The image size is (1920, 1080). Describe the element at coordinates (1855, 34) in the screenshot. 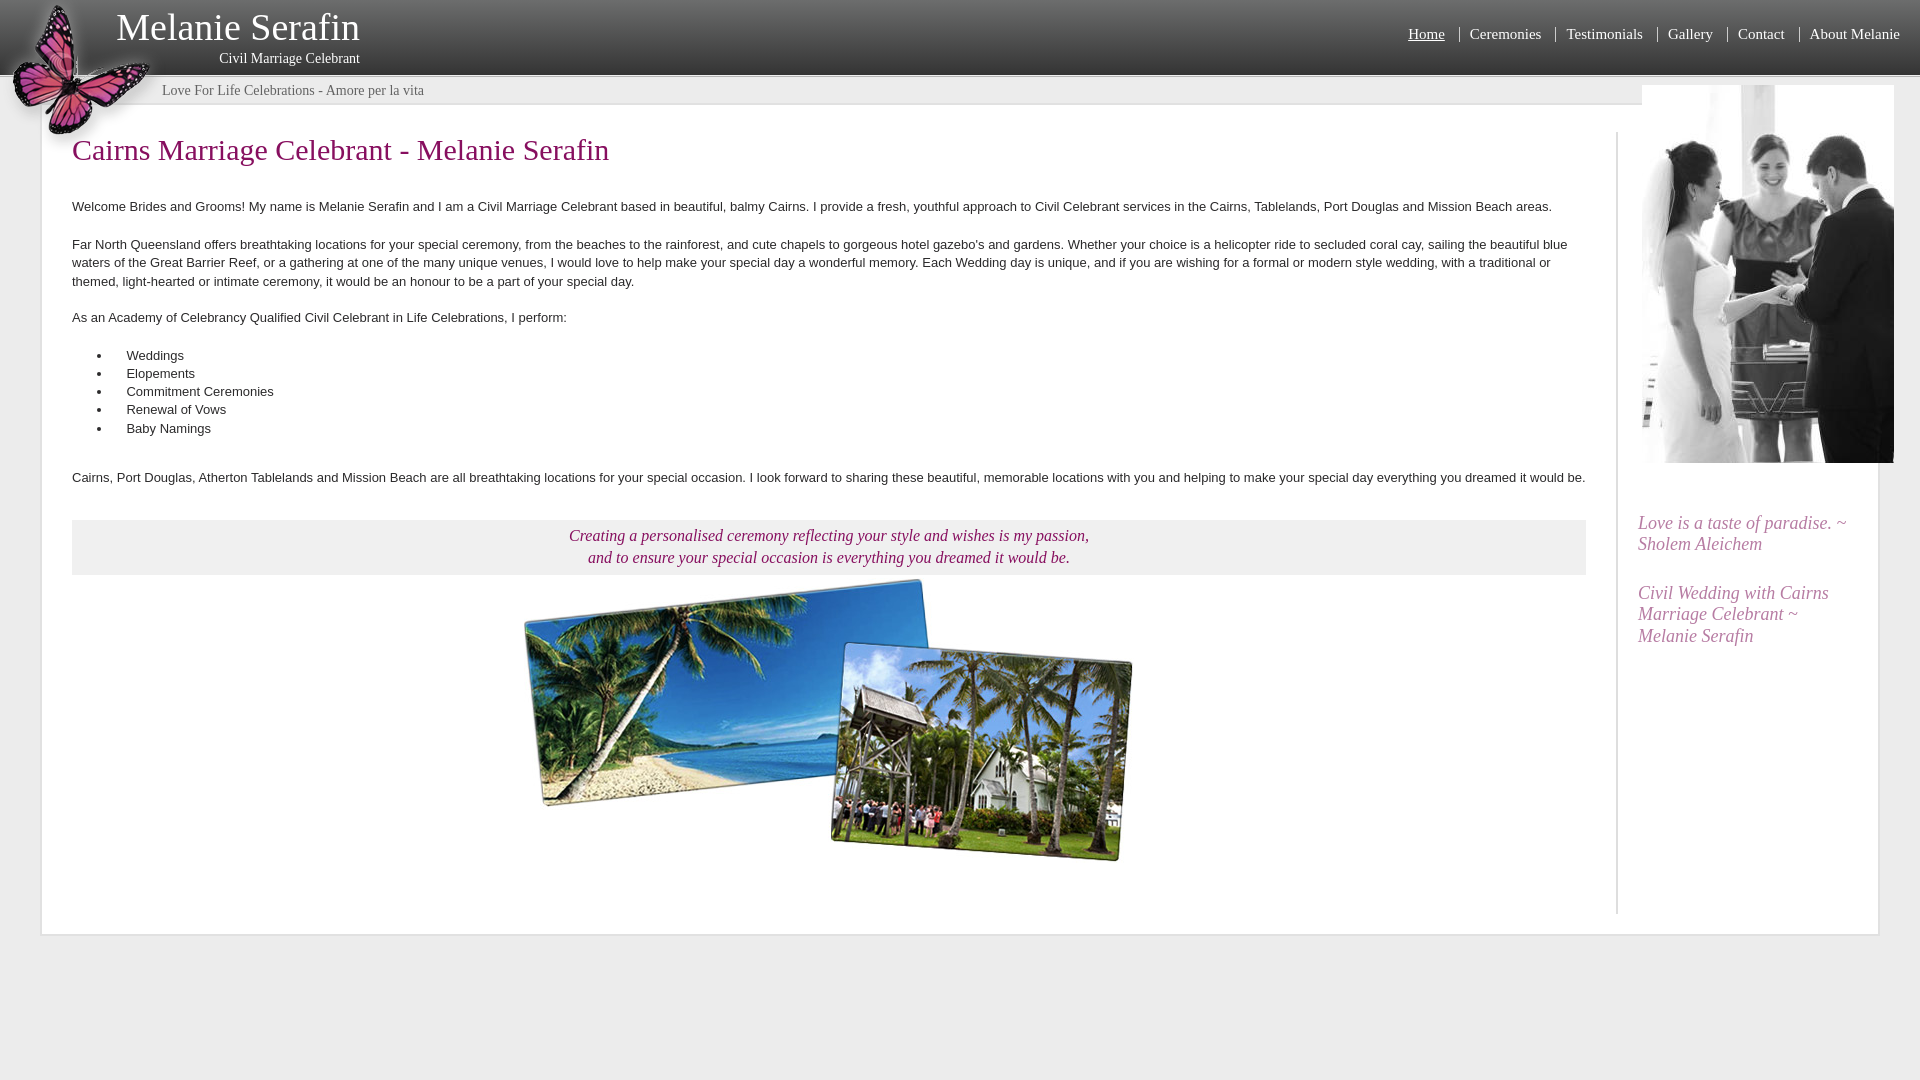

I see `About Melanie` at that location.